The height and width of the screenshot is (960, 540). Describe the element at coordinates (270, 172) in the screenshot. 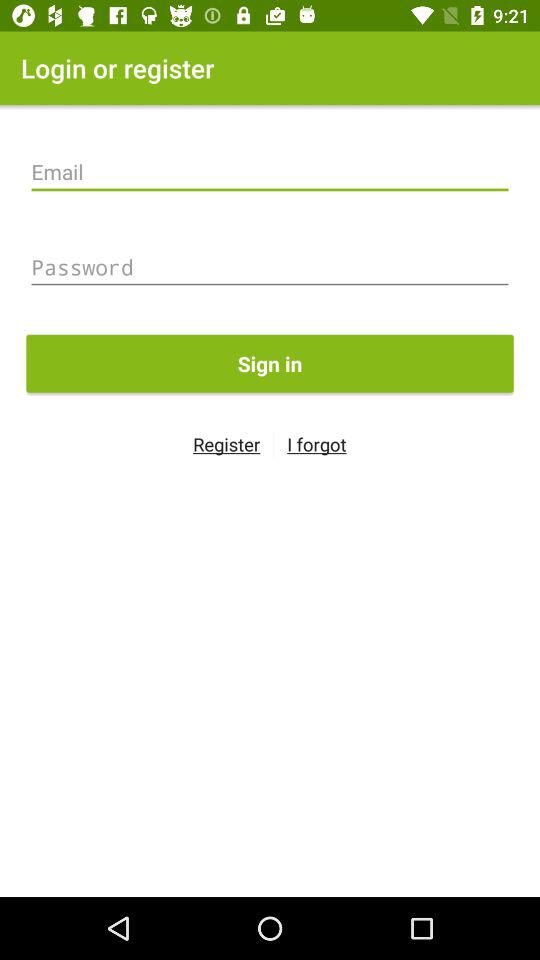

I see `enter email address` at that location.